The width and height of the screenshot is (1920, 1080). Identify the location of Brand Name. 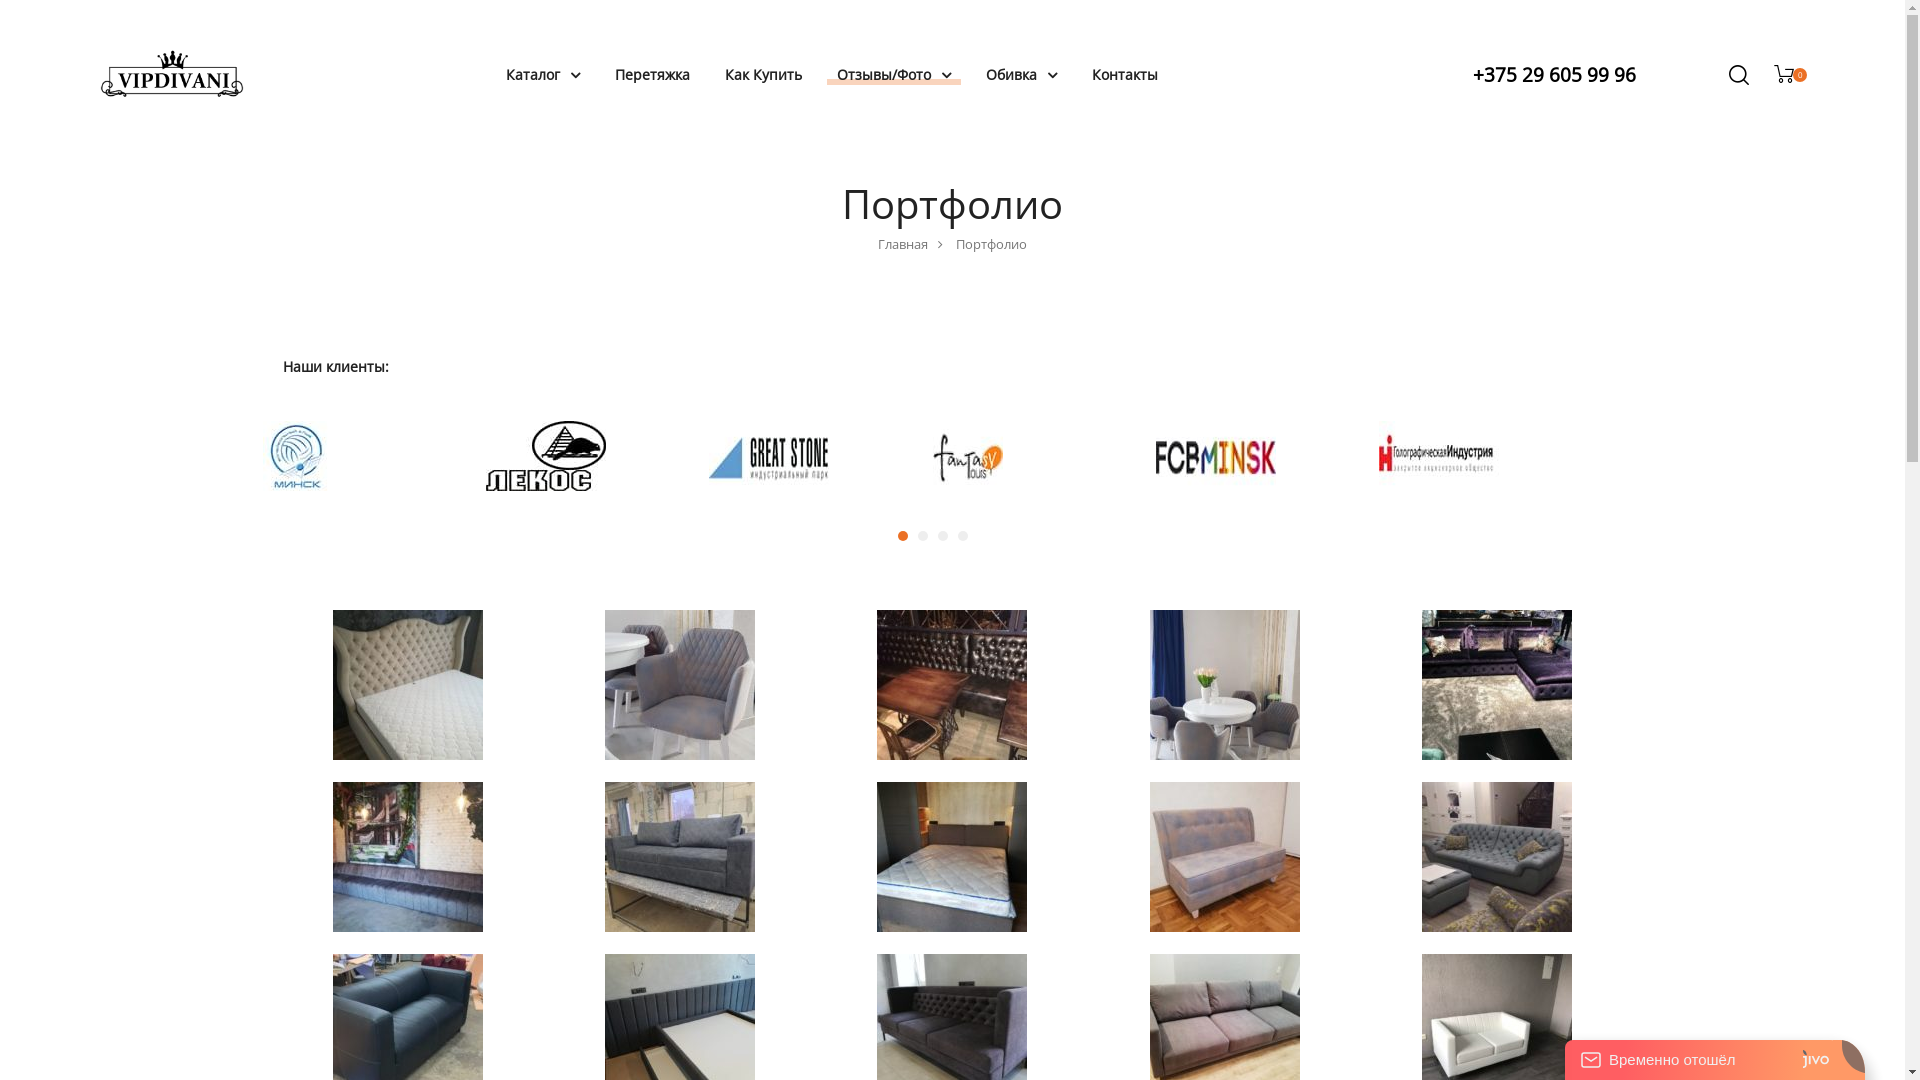
(1439, 486).